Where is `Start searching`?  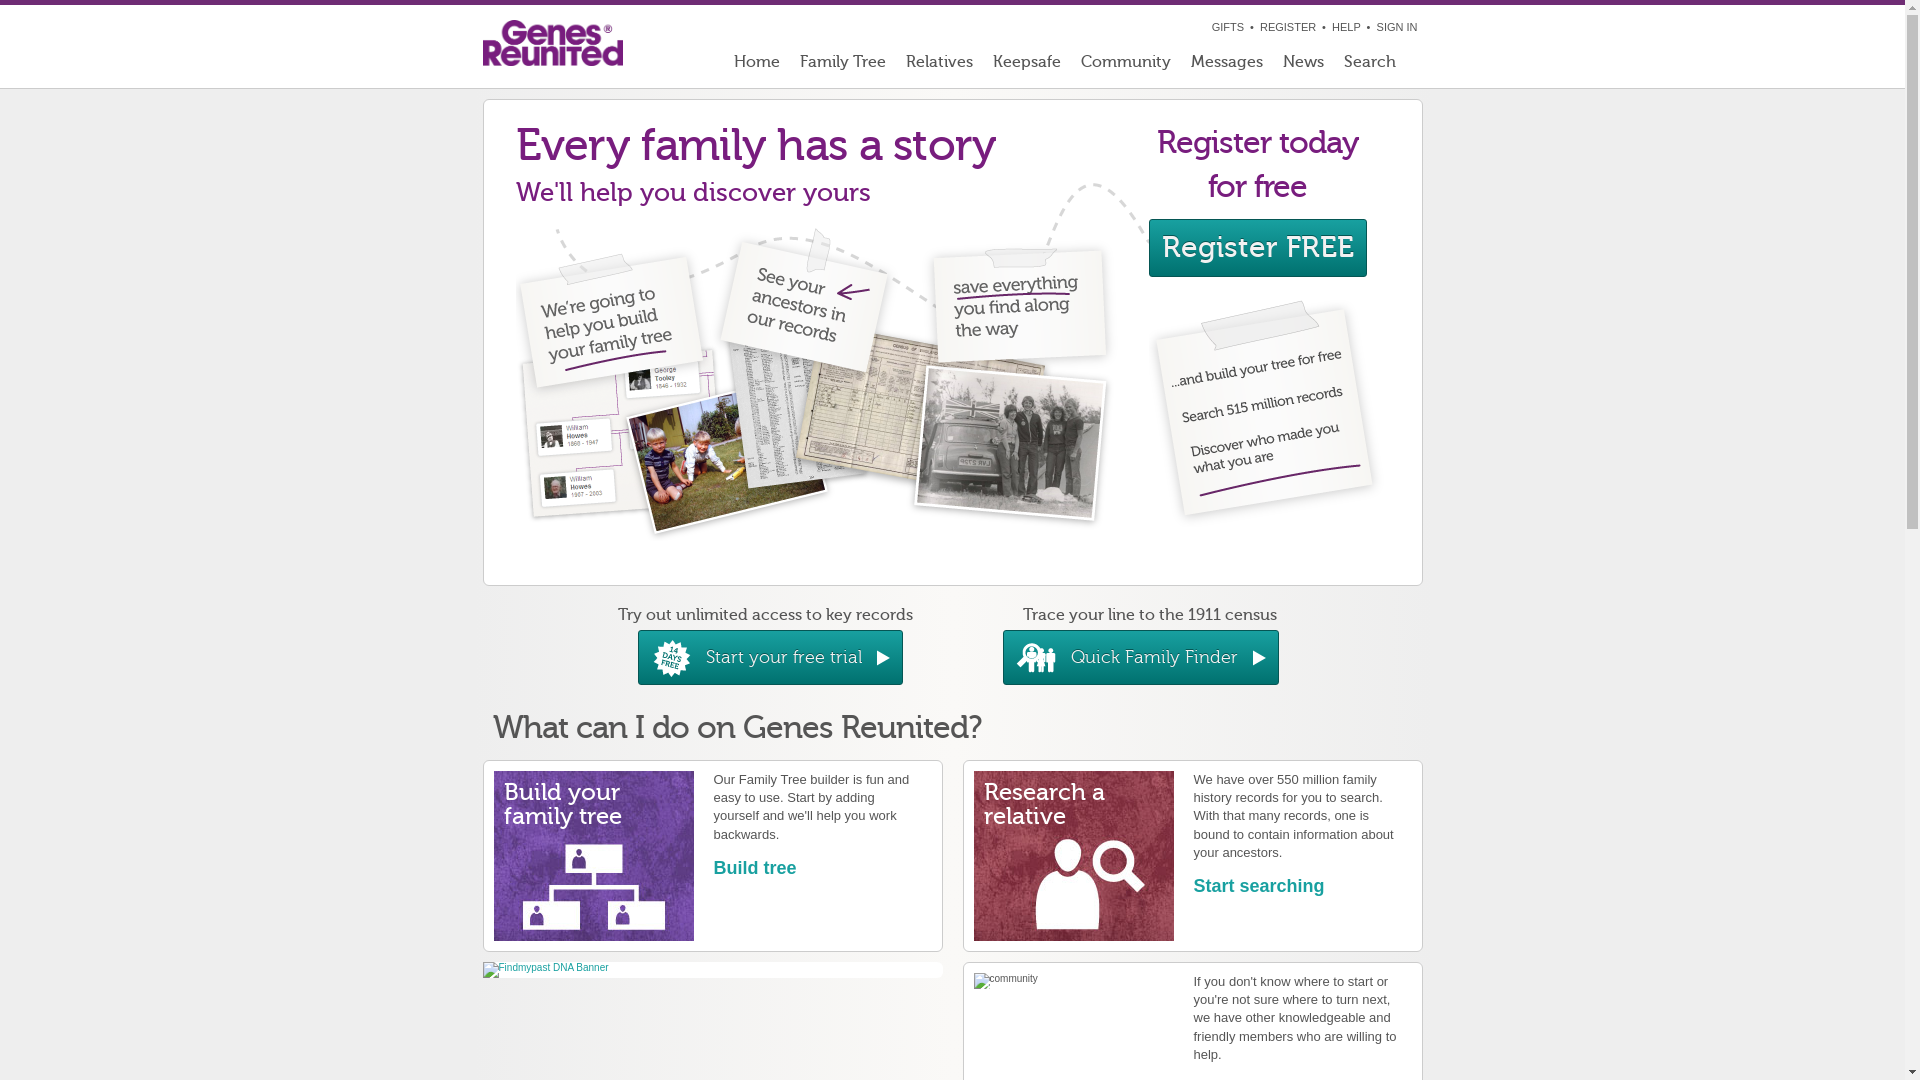
Start searching is located at coordinates (1260, 886).